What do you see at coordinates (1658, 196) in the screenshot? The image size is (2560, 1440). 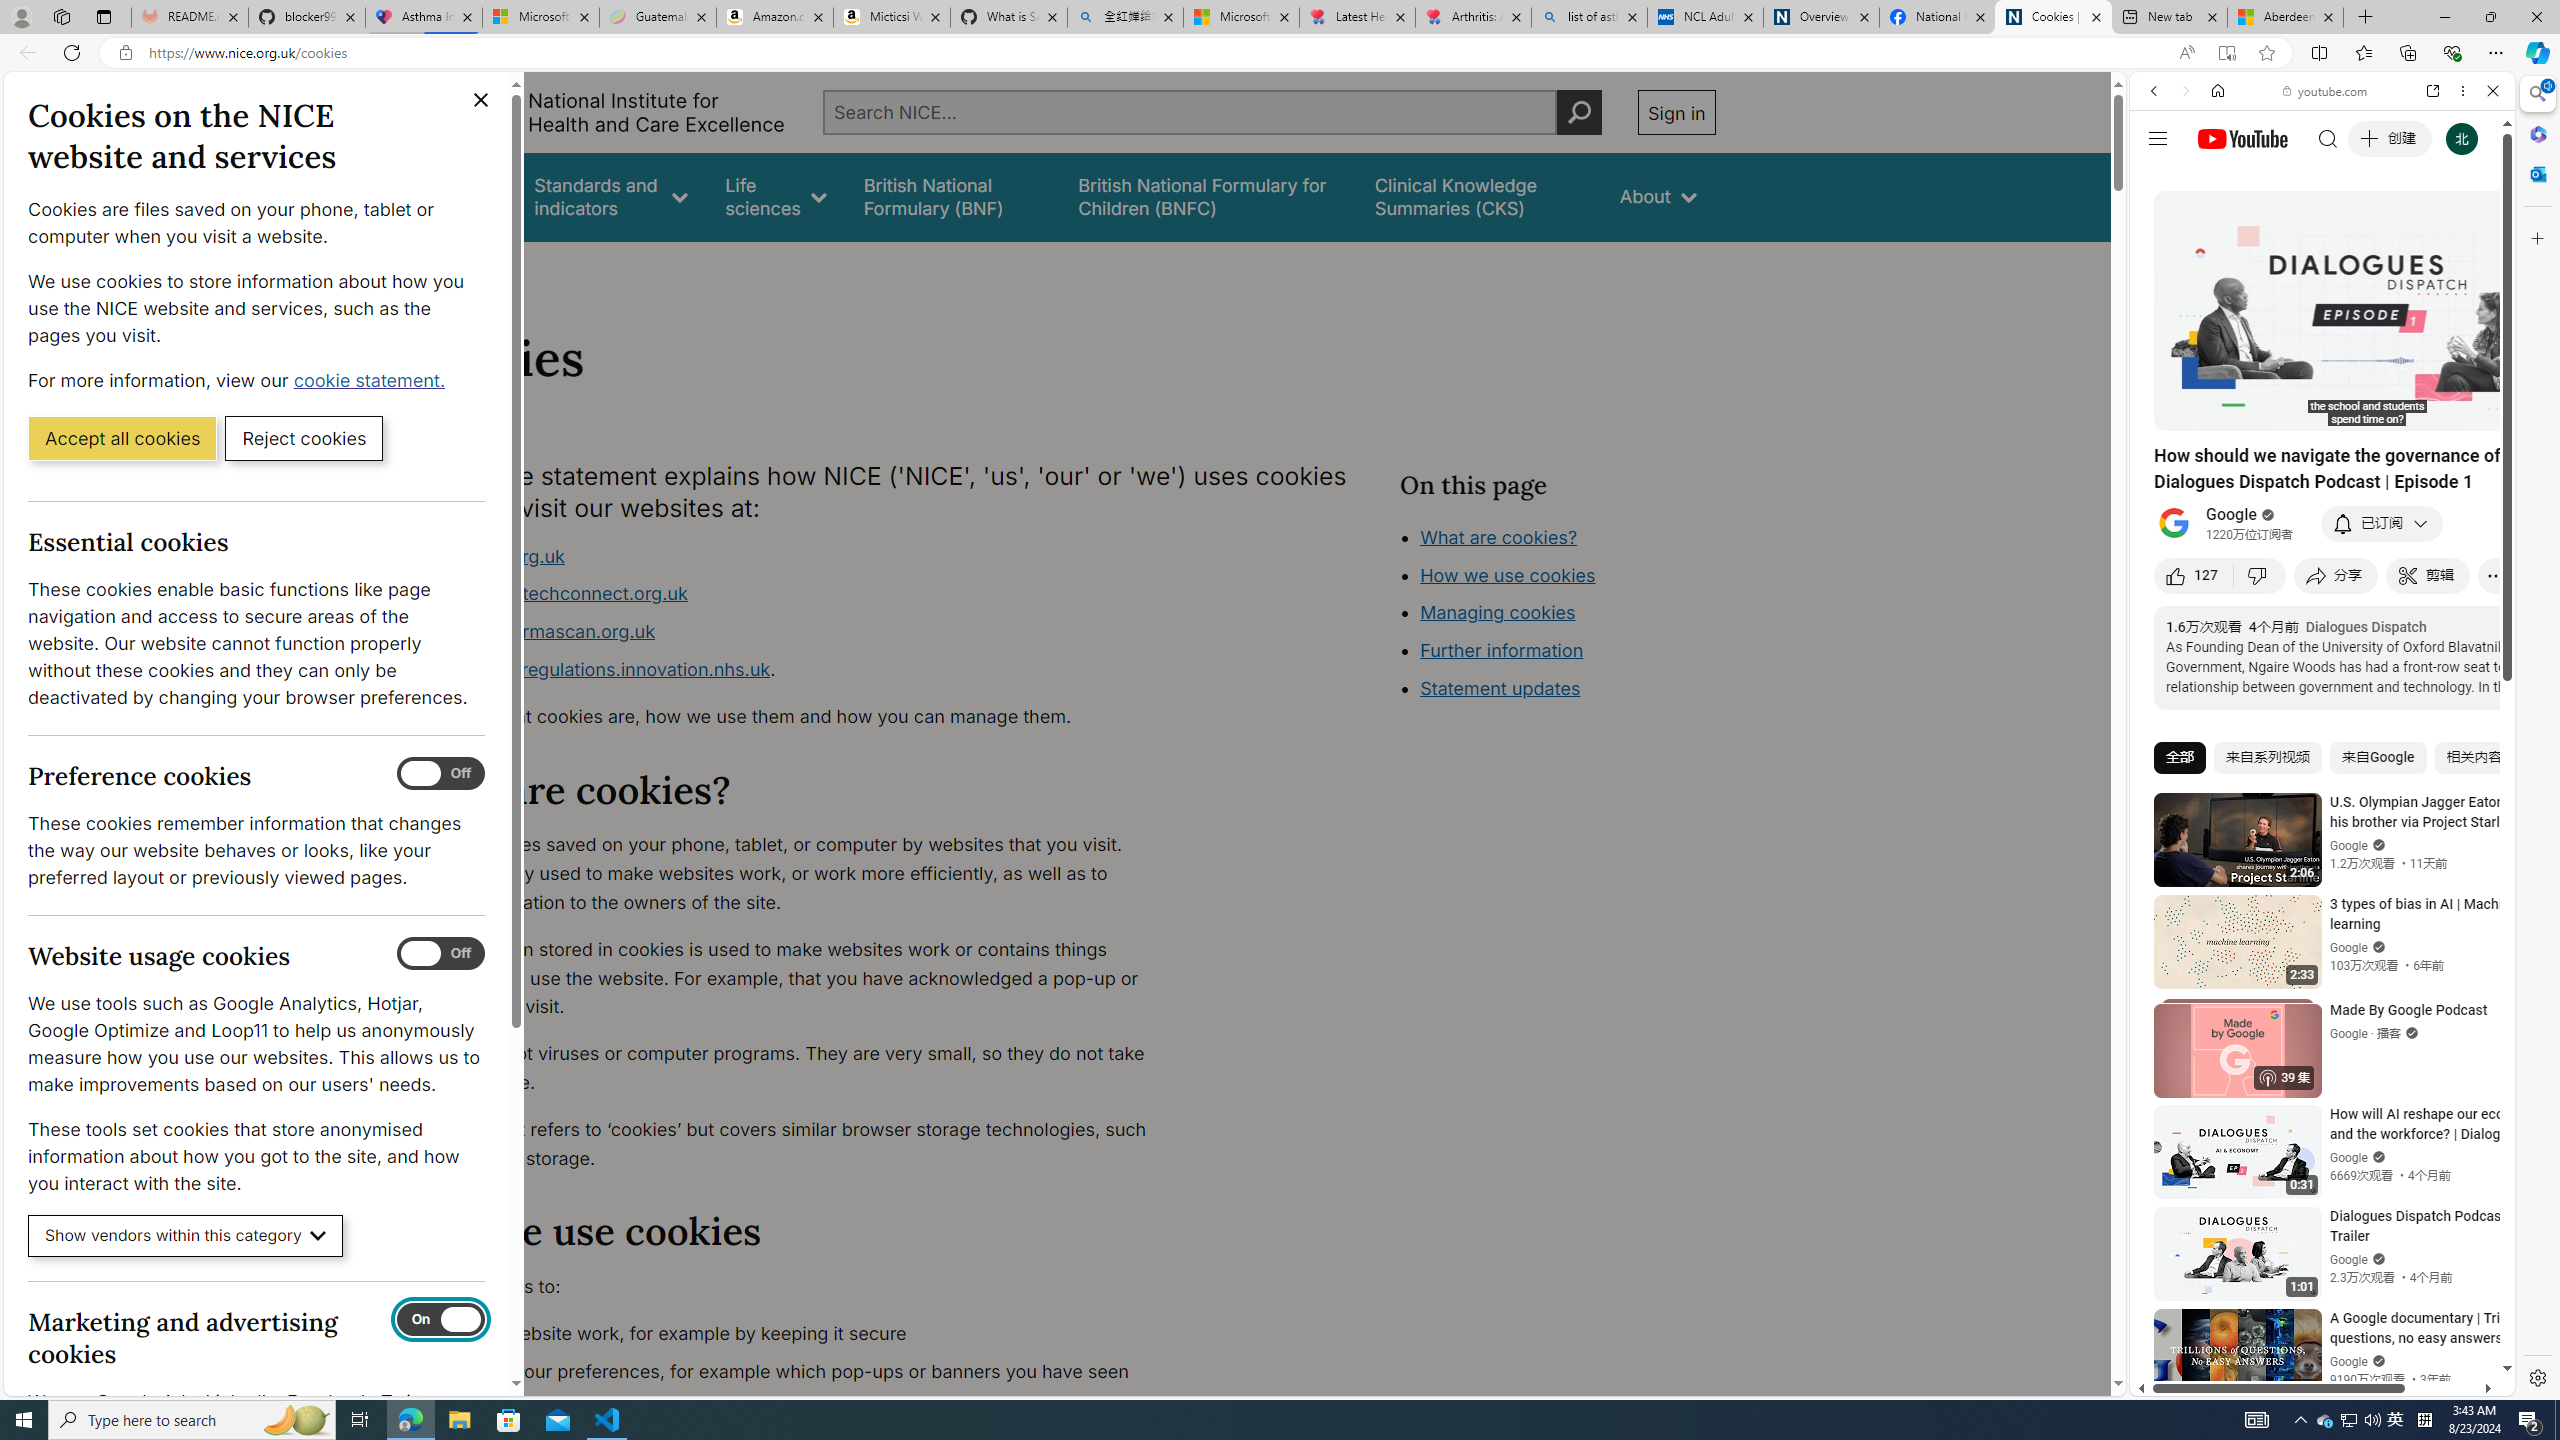 I see `About` at bounding box center [1658, 196].